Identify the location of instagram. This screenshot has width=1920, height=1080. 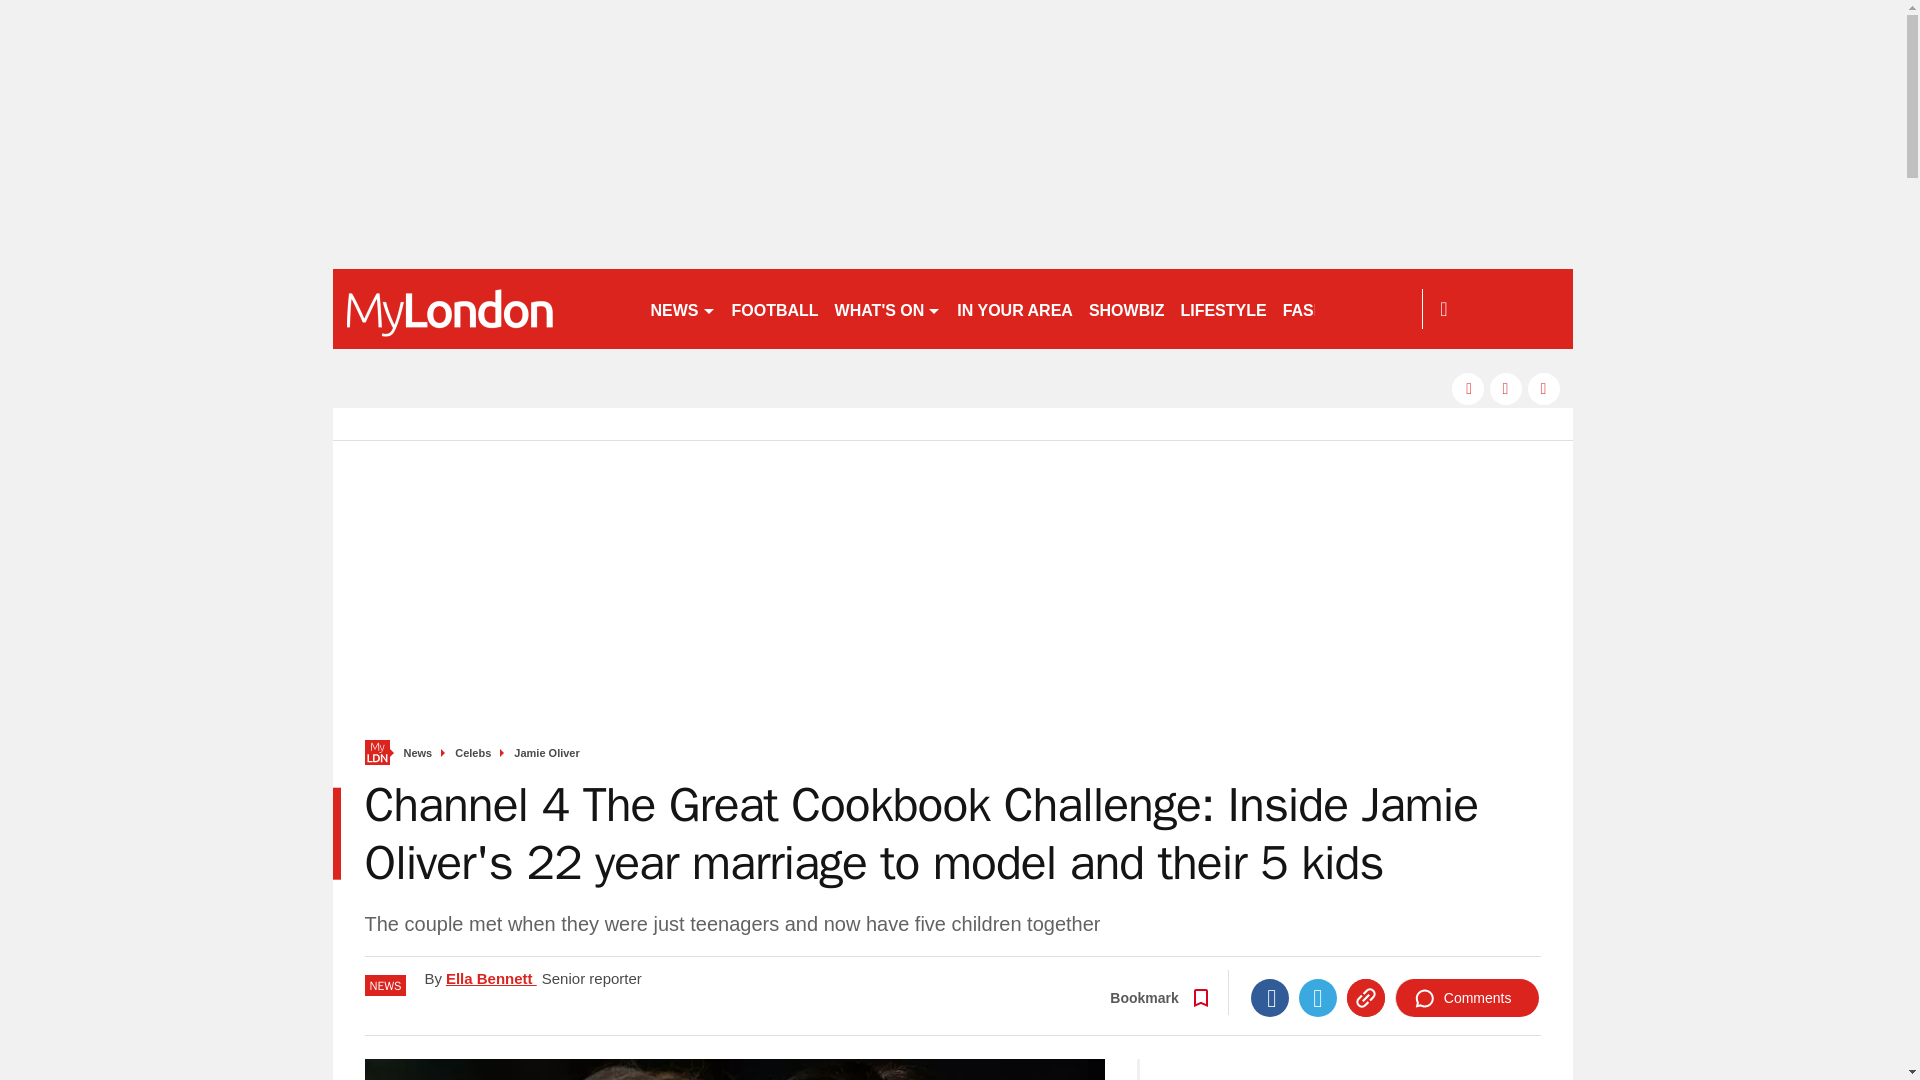
(1544, 388).